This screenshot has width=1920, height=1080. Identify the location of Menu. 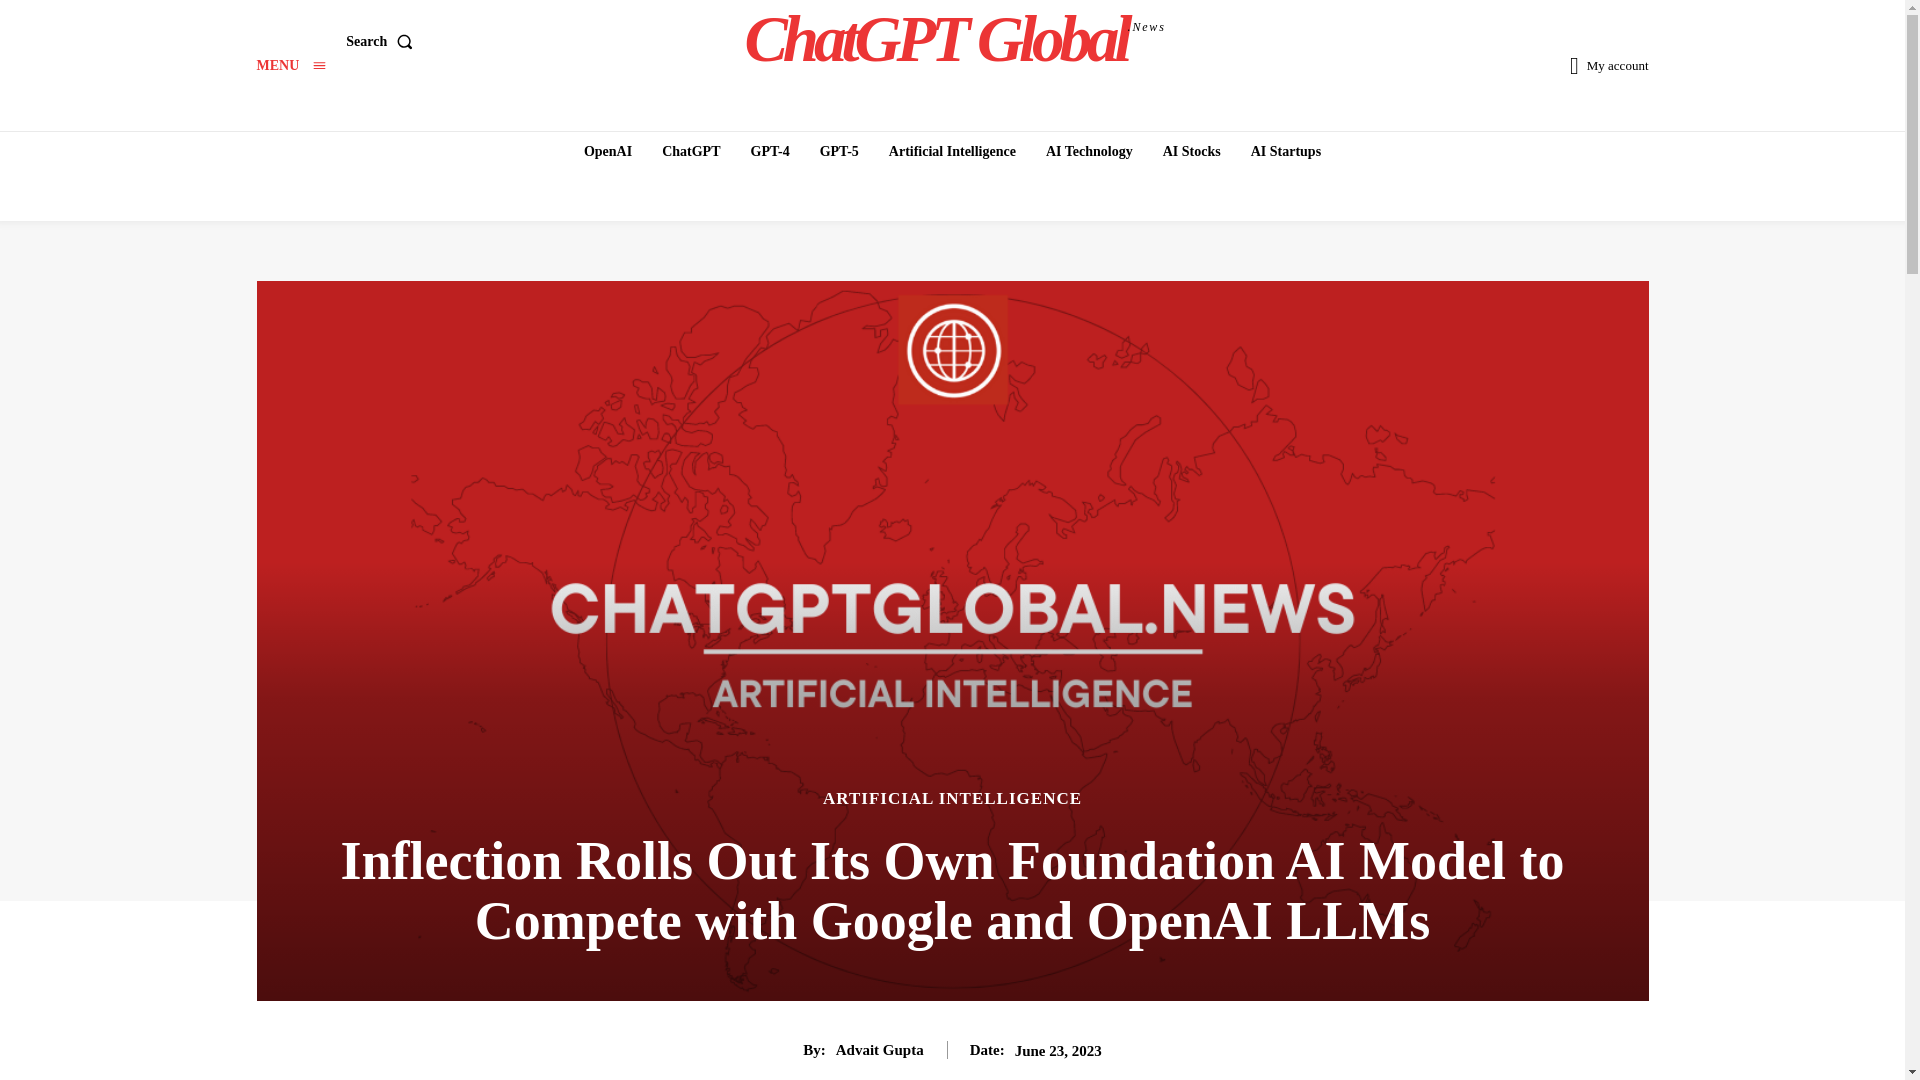
(1192, 151).